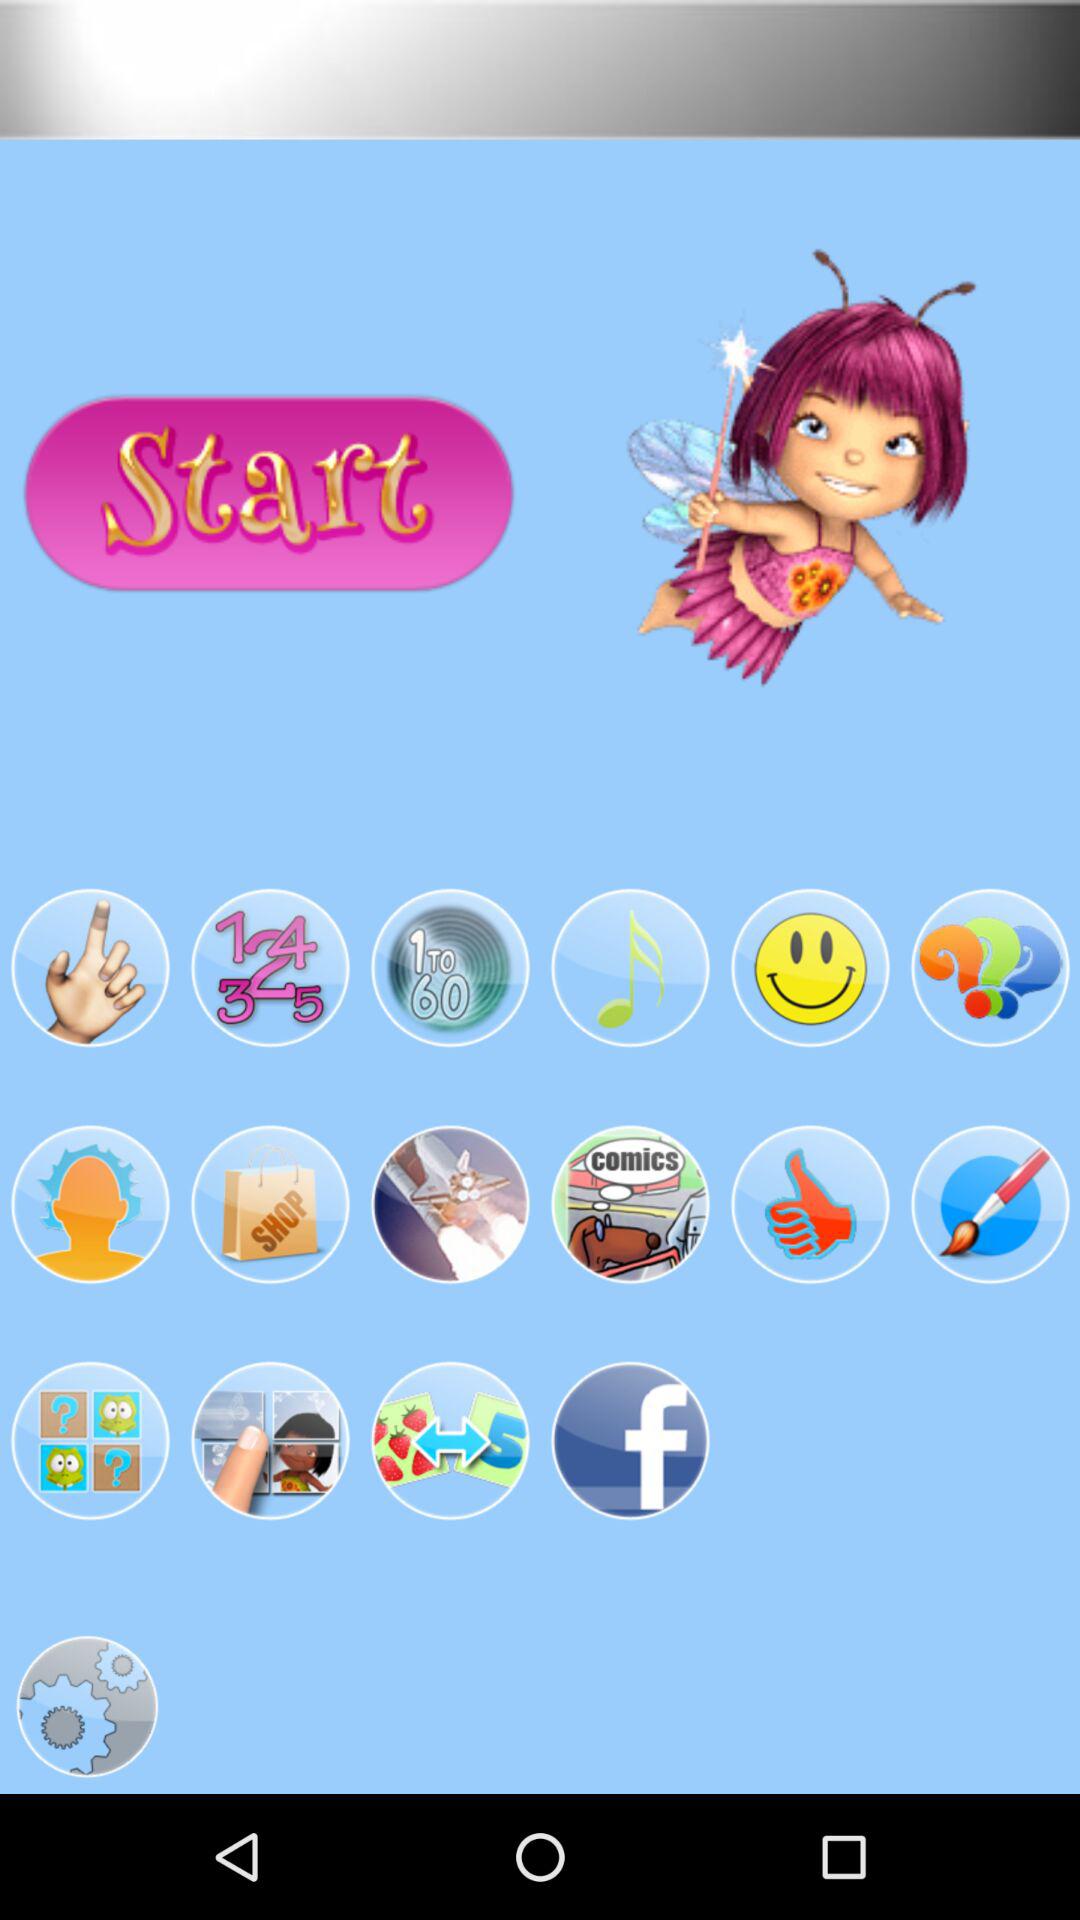 The image size is (1080, 1920). I want to click on the last image in the second row from the bottom of the page, so click(630, 1440).